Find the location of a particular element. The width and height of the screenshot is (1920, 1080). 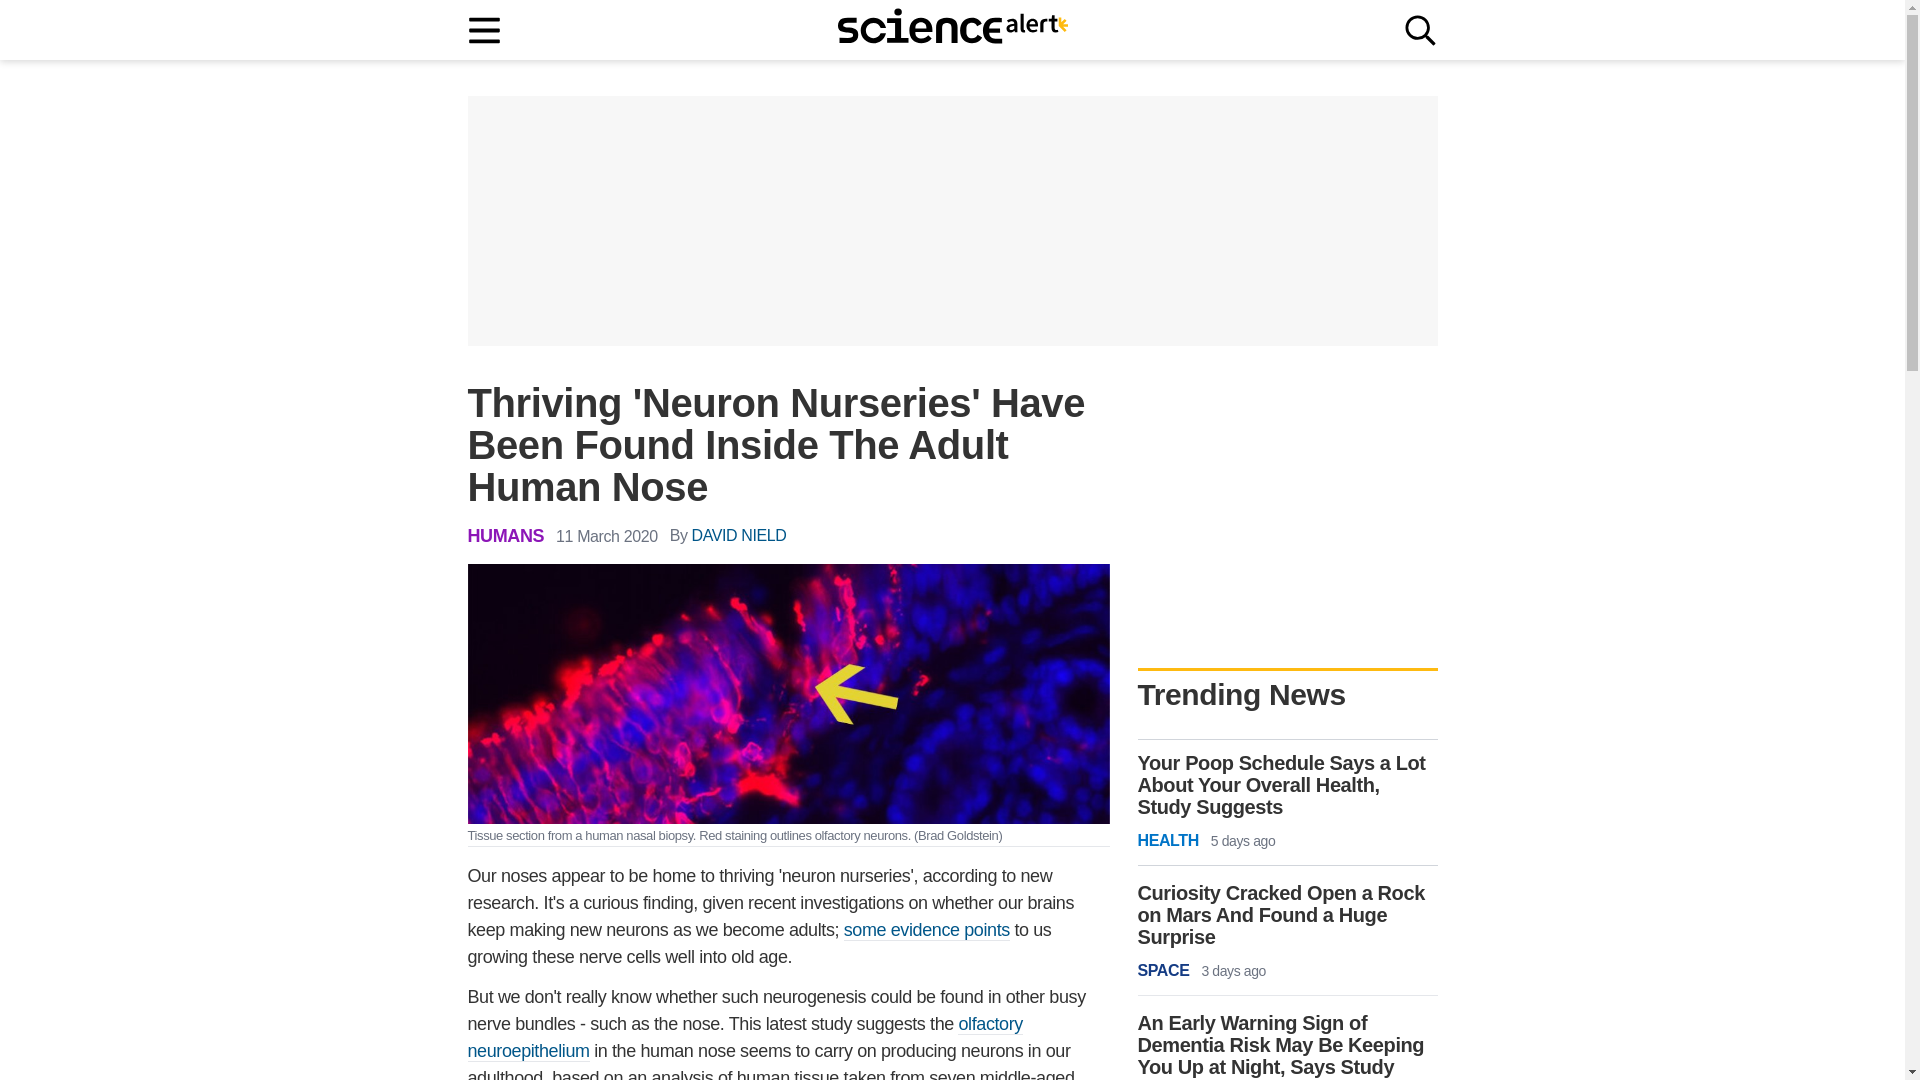

HUMANS is located at coordinates (506, 535).